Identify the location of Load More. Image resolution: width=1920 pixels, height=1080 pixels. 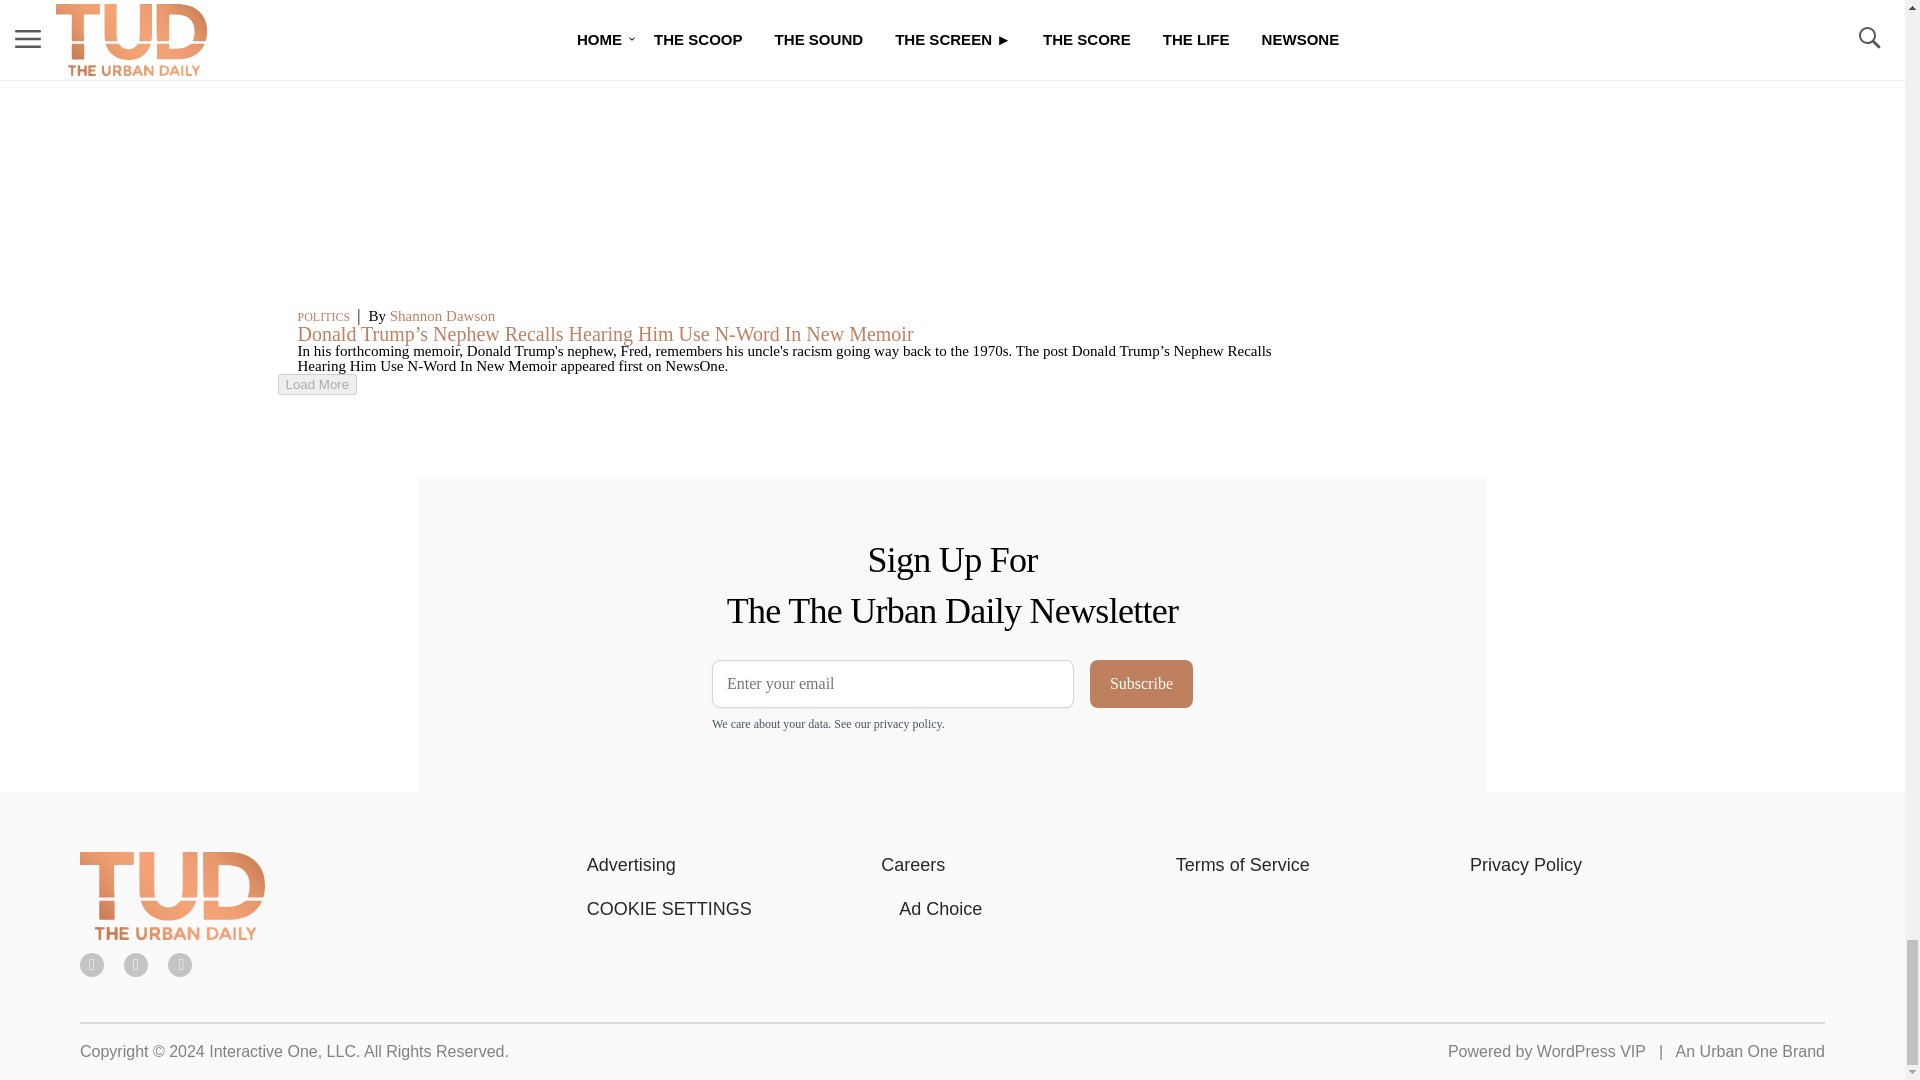
(318, 384).